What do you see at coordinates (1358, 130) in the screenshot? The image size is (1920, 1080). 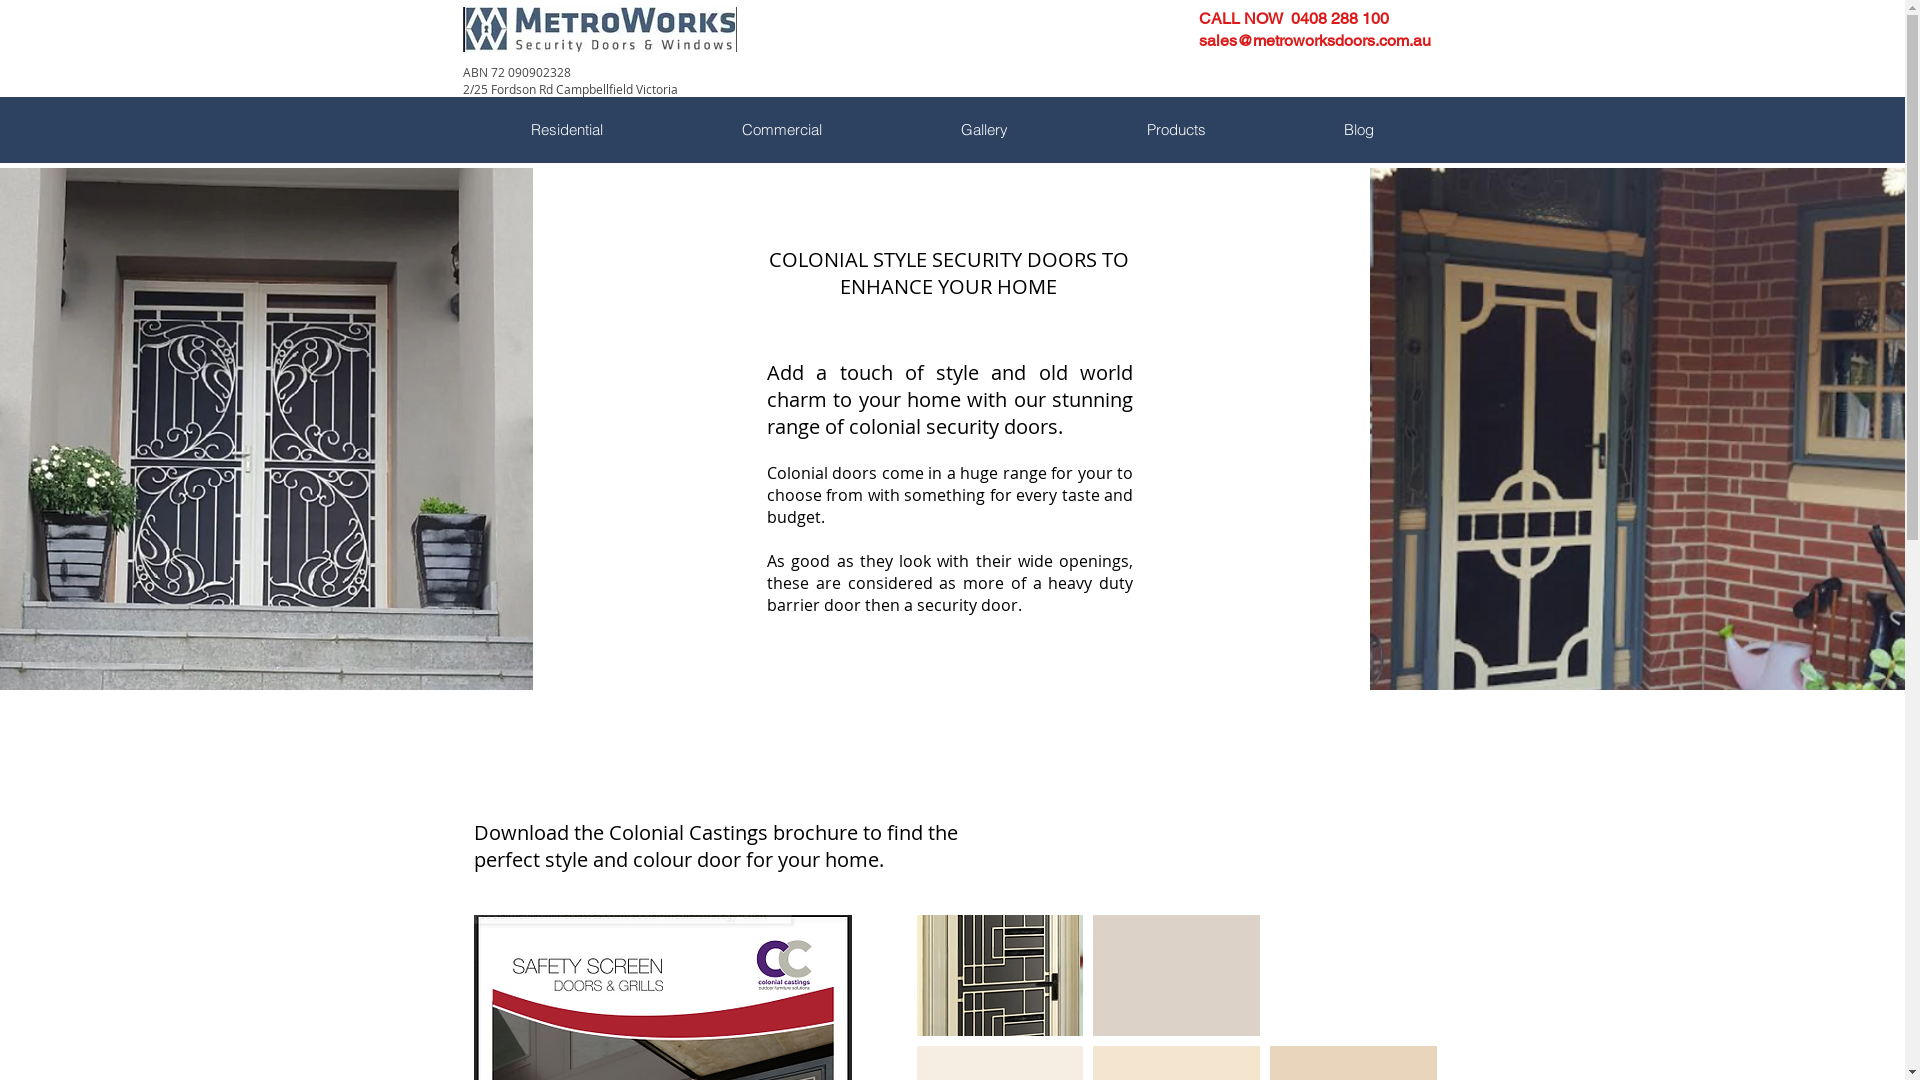 I see `Blog` at bounding box center [1358, 130].